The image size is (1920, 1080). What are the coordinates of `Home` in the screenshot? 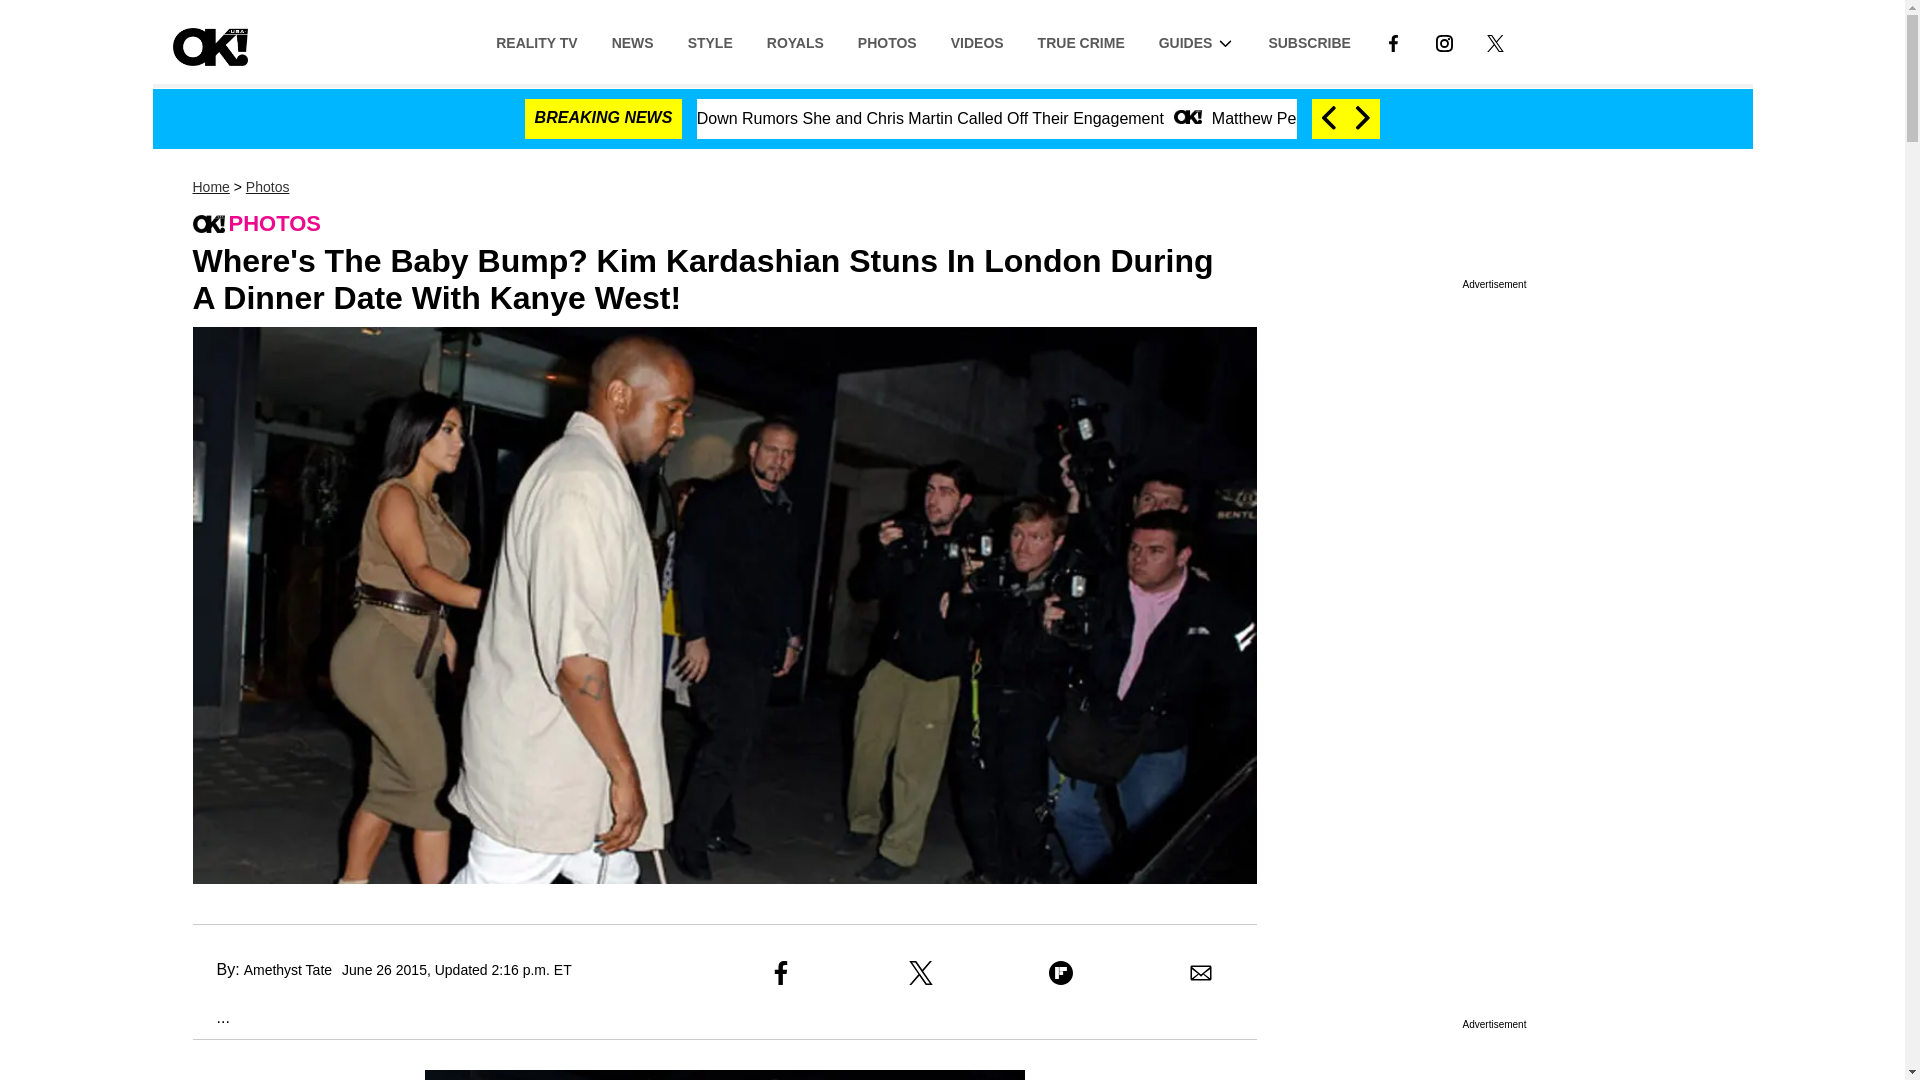 It's located at (210, 187).